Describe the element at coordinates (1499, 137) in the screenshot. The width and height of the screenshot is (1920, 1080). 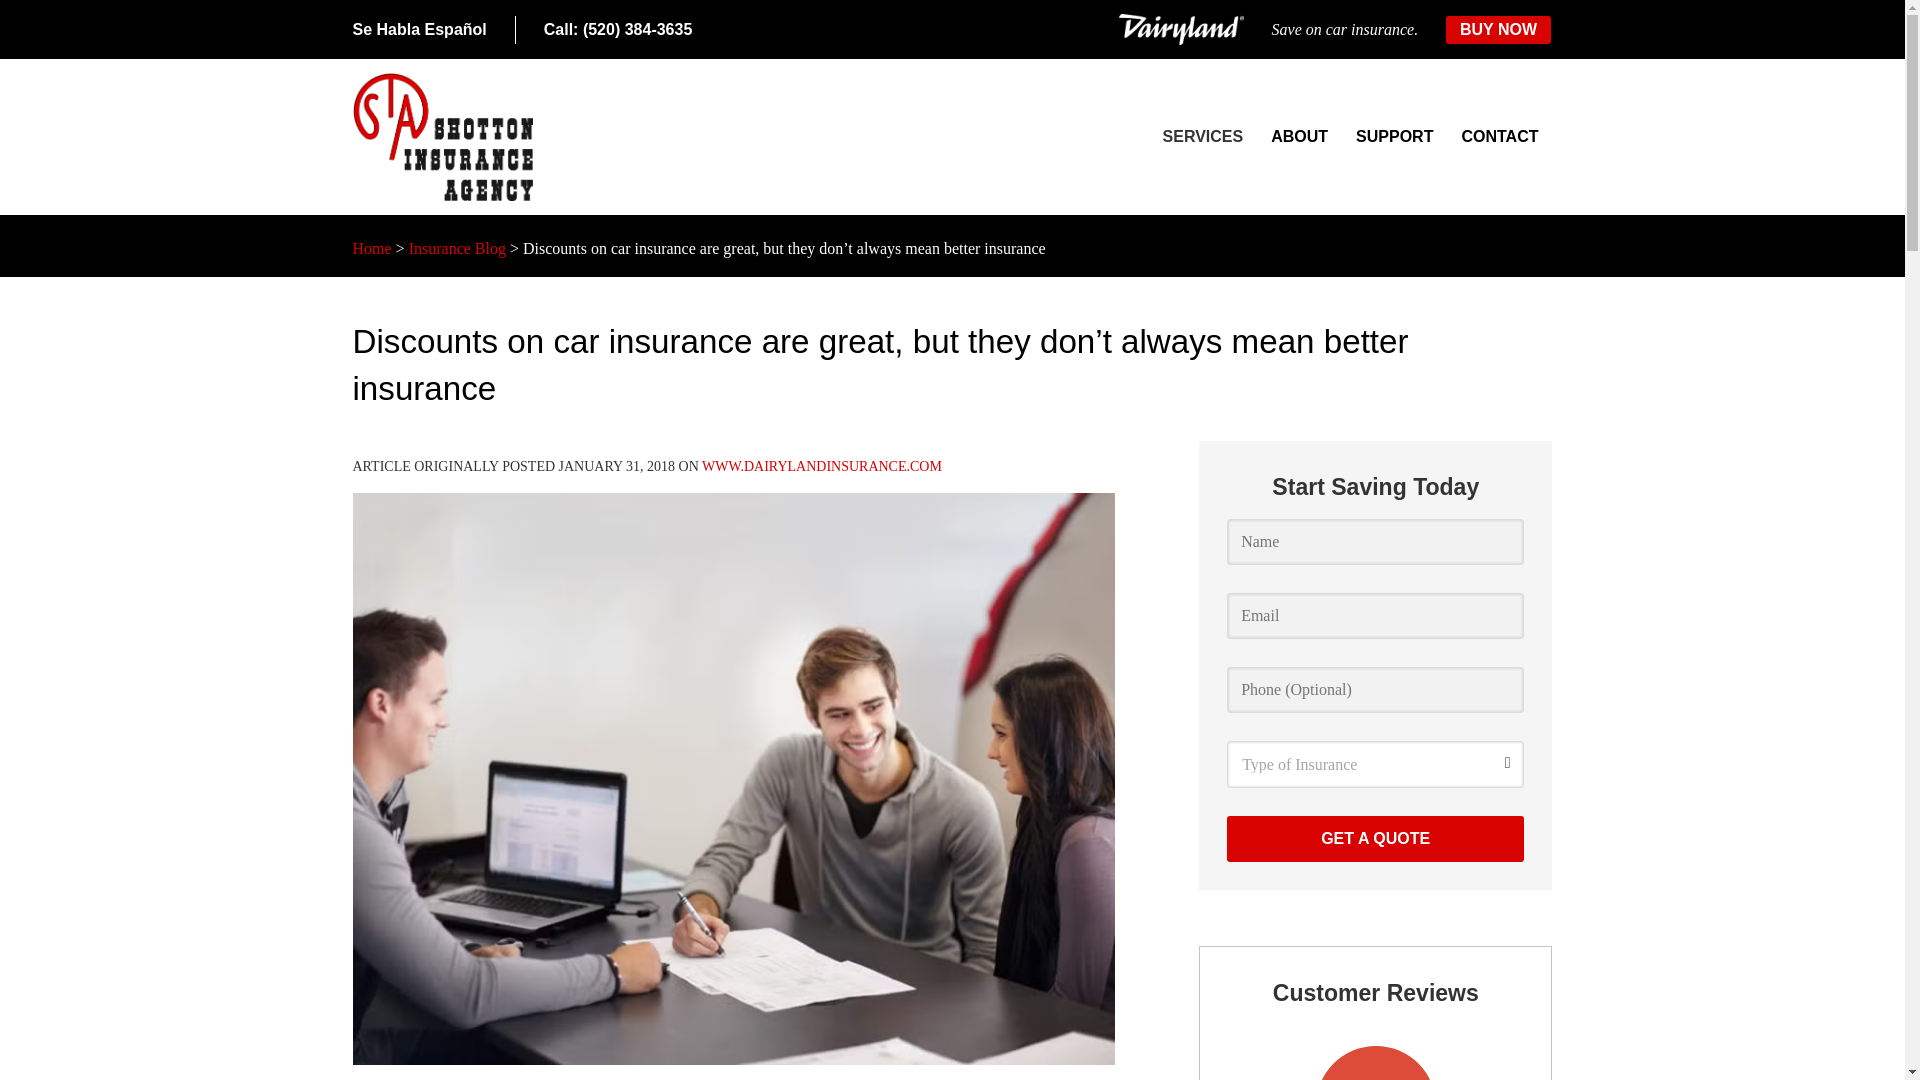
I see `CONTACT` at that location.